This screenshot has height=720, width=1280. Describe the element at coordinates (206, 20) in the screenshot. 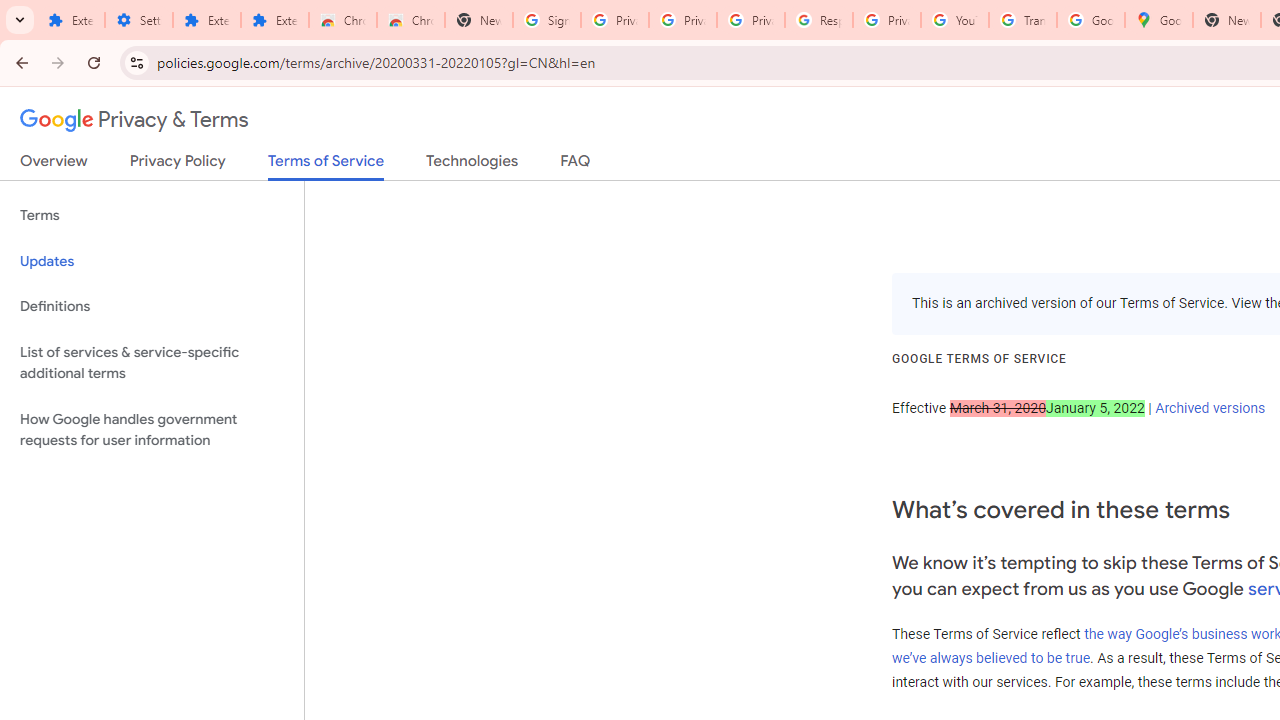

I see `Extensions` at that location.